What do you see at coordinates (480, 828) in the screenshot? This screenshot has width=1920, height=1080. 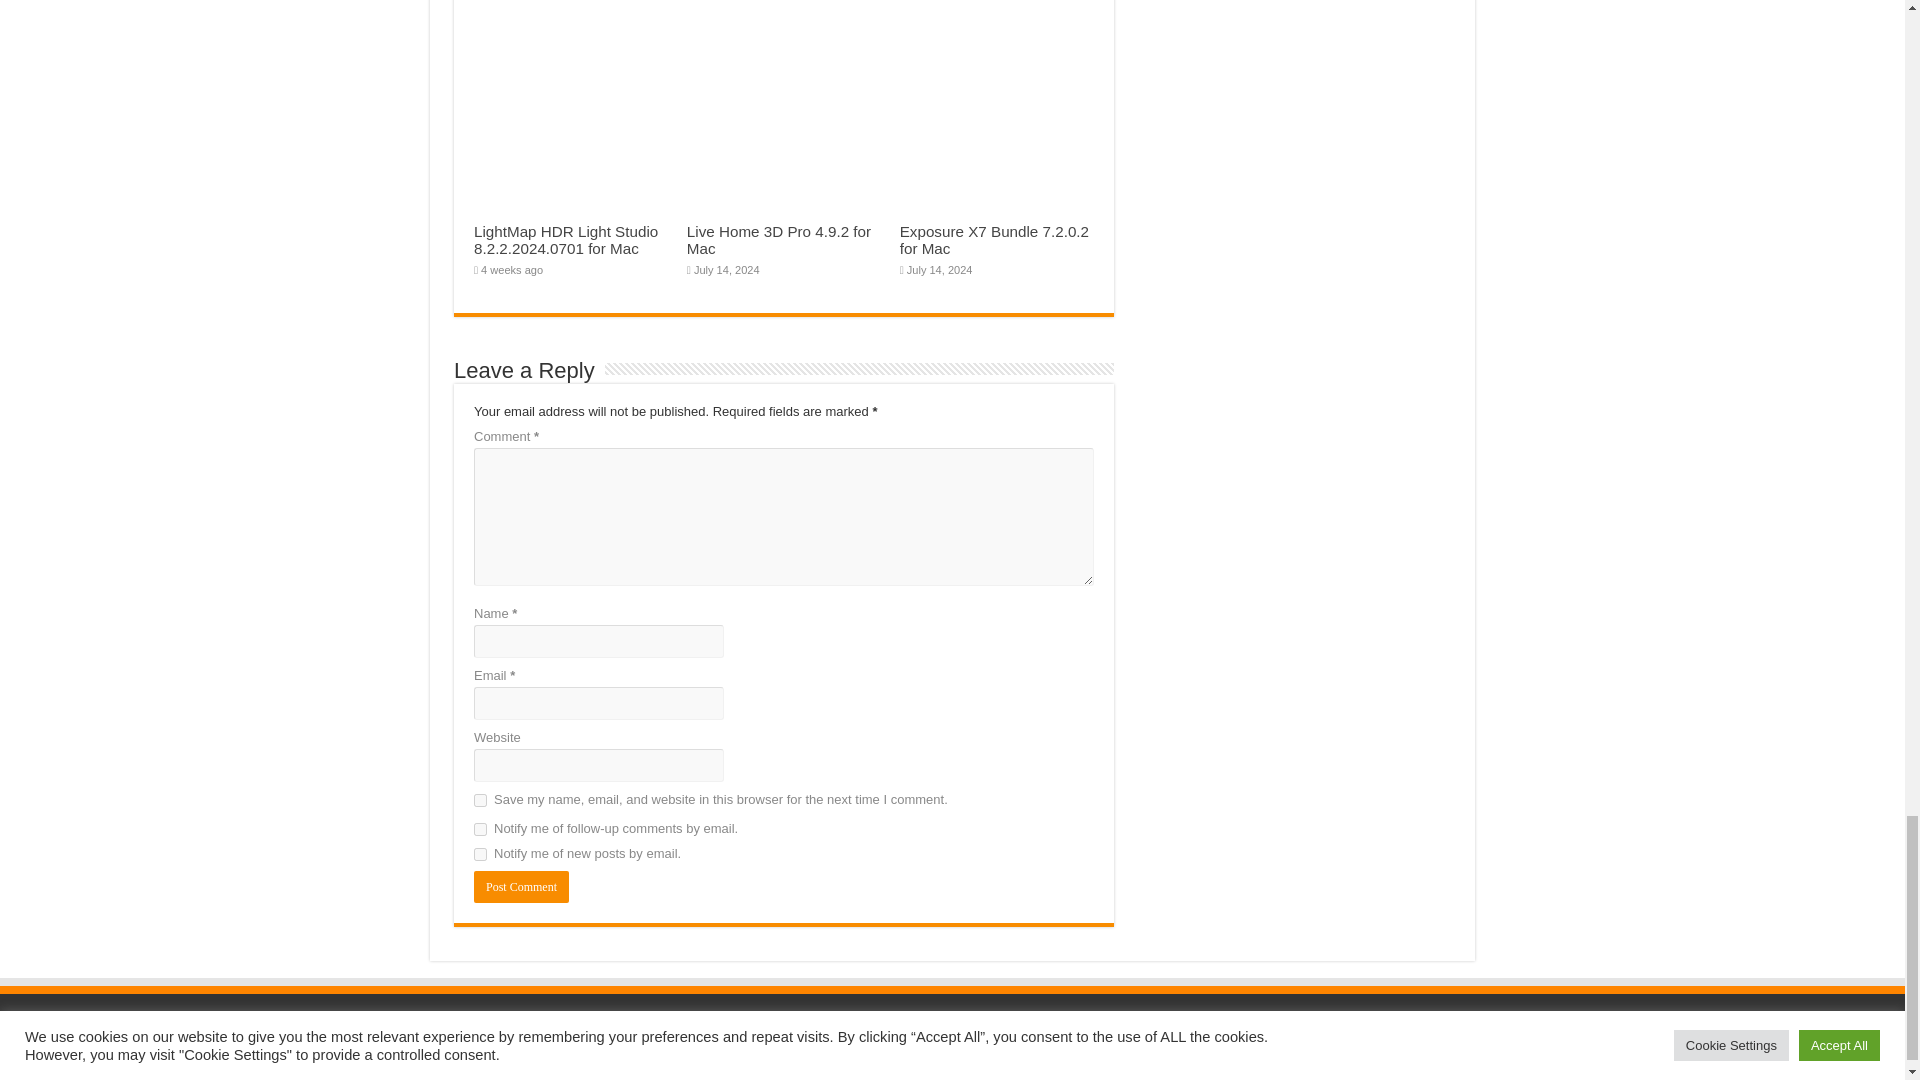 I see `subscribe` at bounding box center [480, 828].